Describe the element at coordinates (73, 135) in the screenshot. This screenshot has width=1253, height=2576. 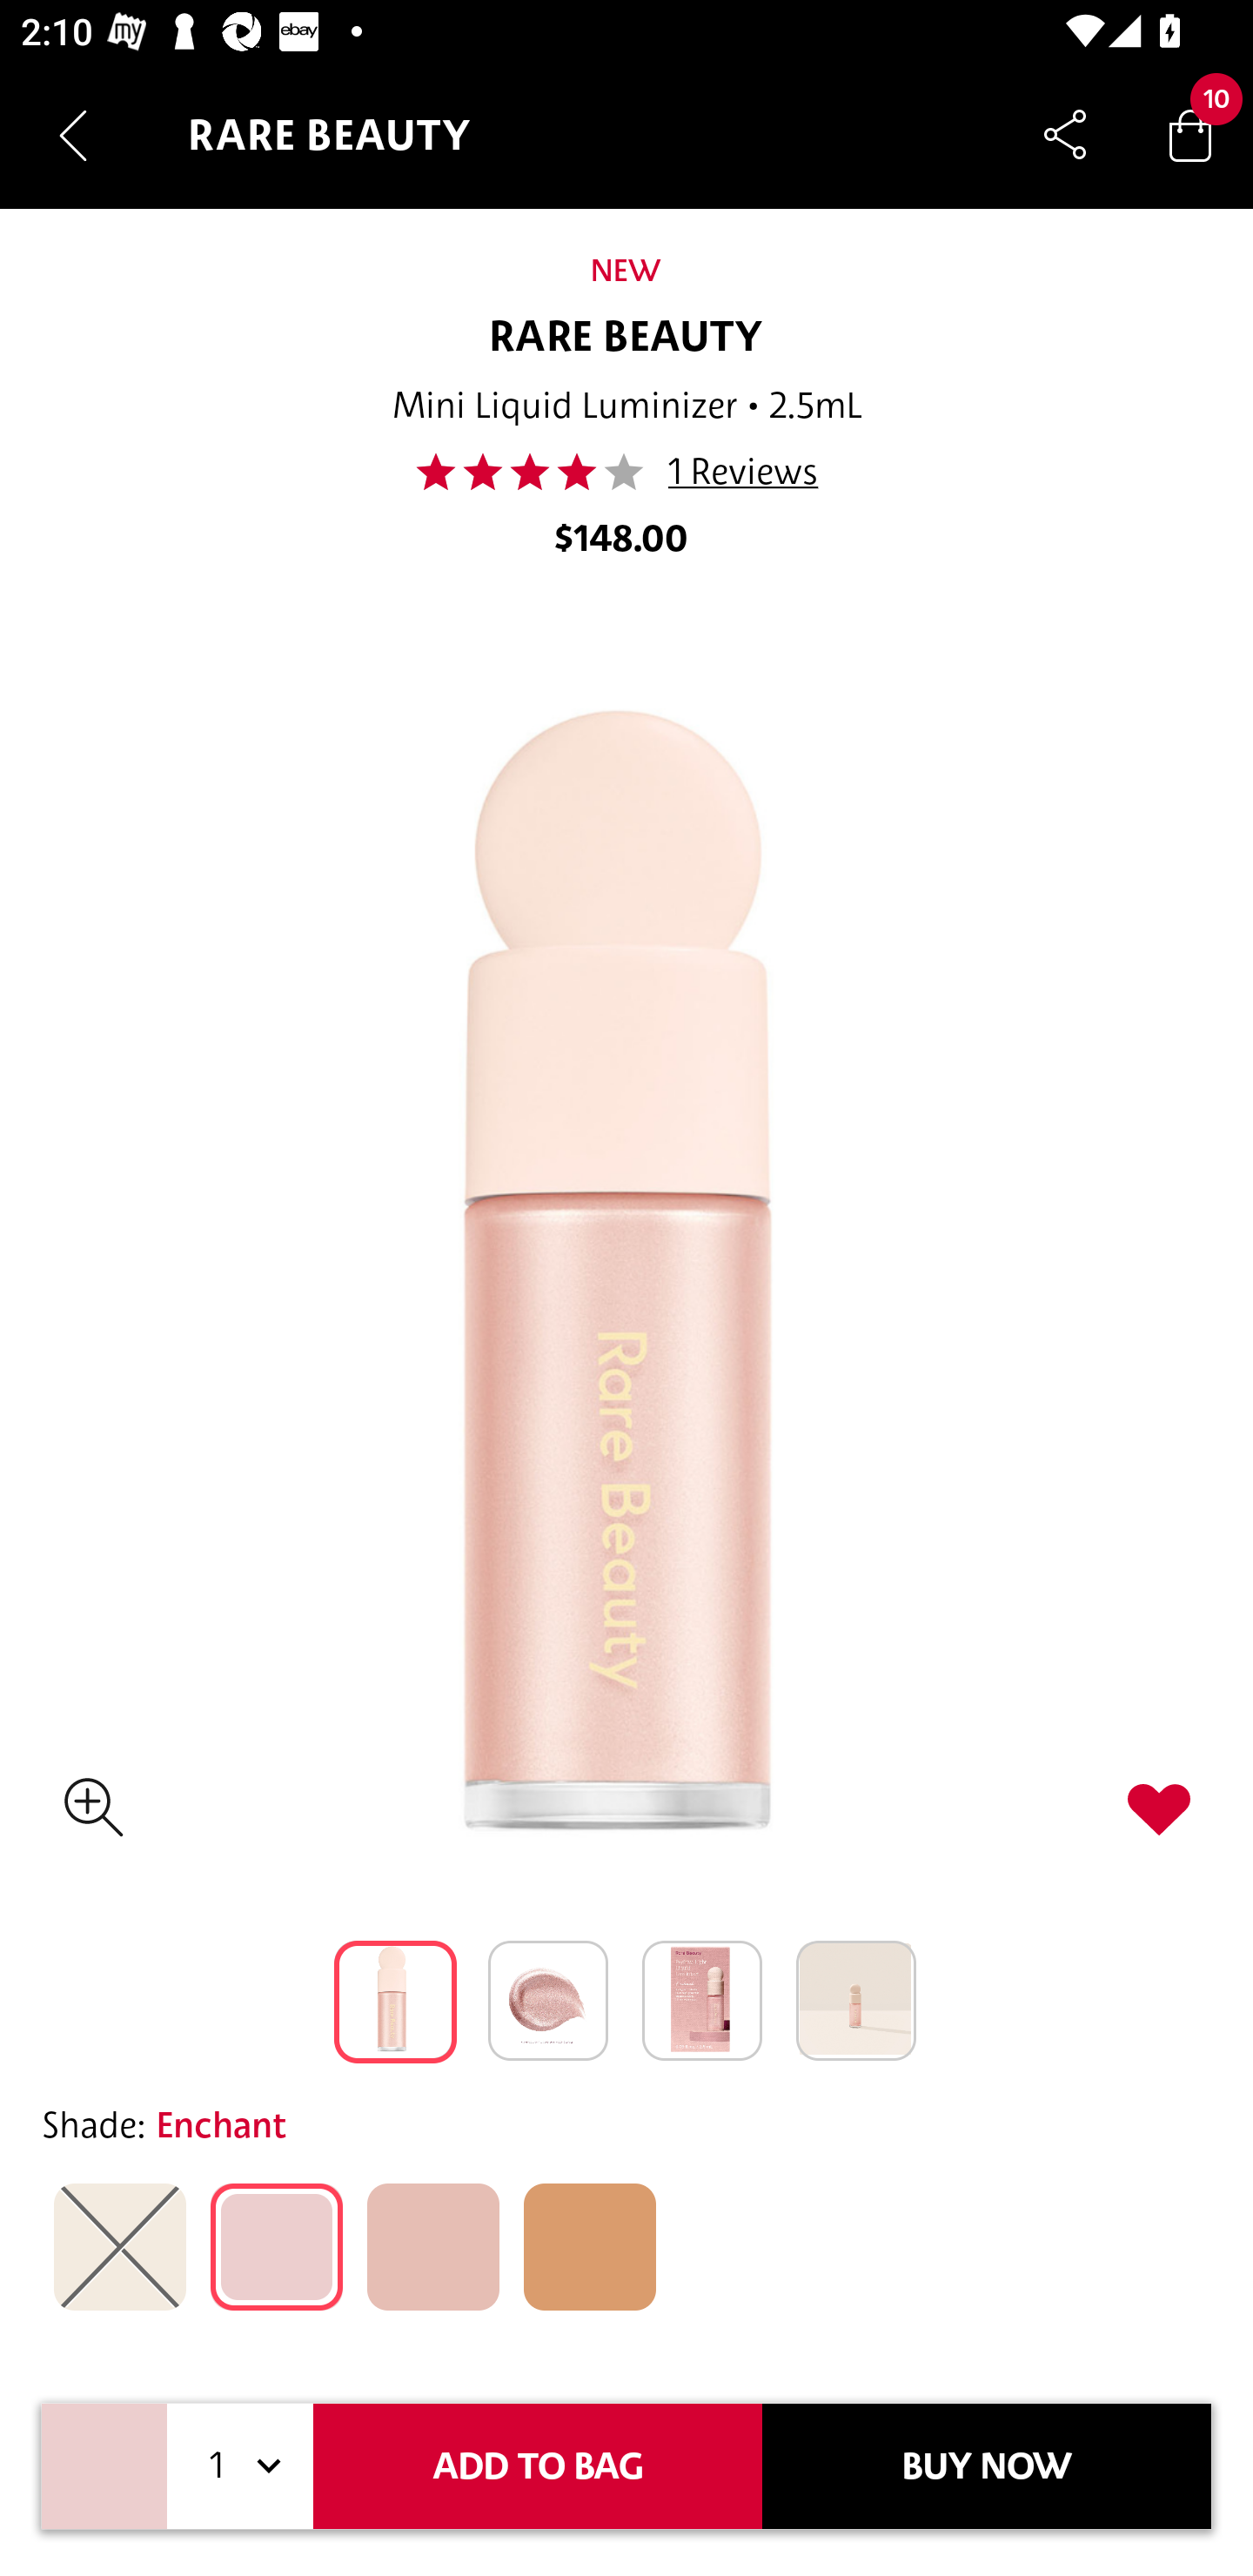
I see `Navigate up` at that location.